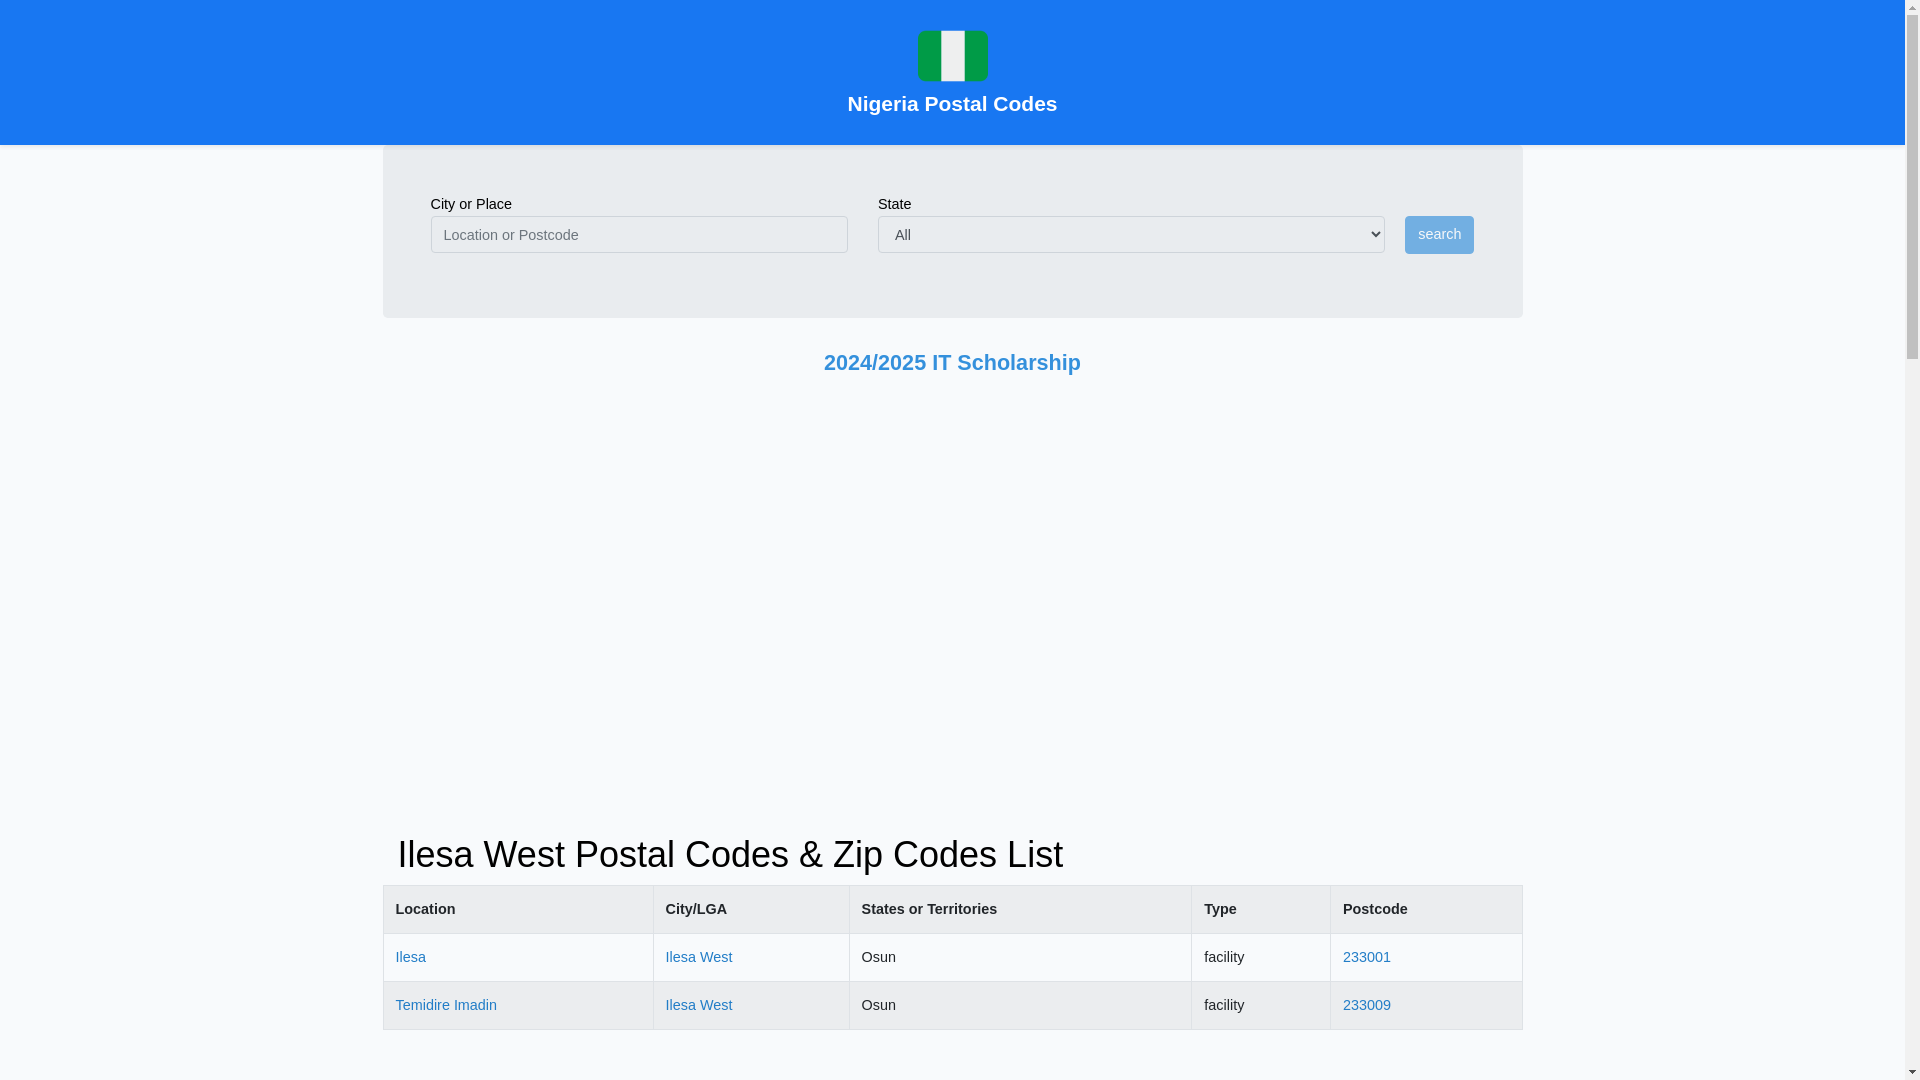 The width and height of the screenshot is (1920, 1080). What do you see at coordinates (1440, 234) in the screenshot?
I see `search` at bounding box center [1440, 234].